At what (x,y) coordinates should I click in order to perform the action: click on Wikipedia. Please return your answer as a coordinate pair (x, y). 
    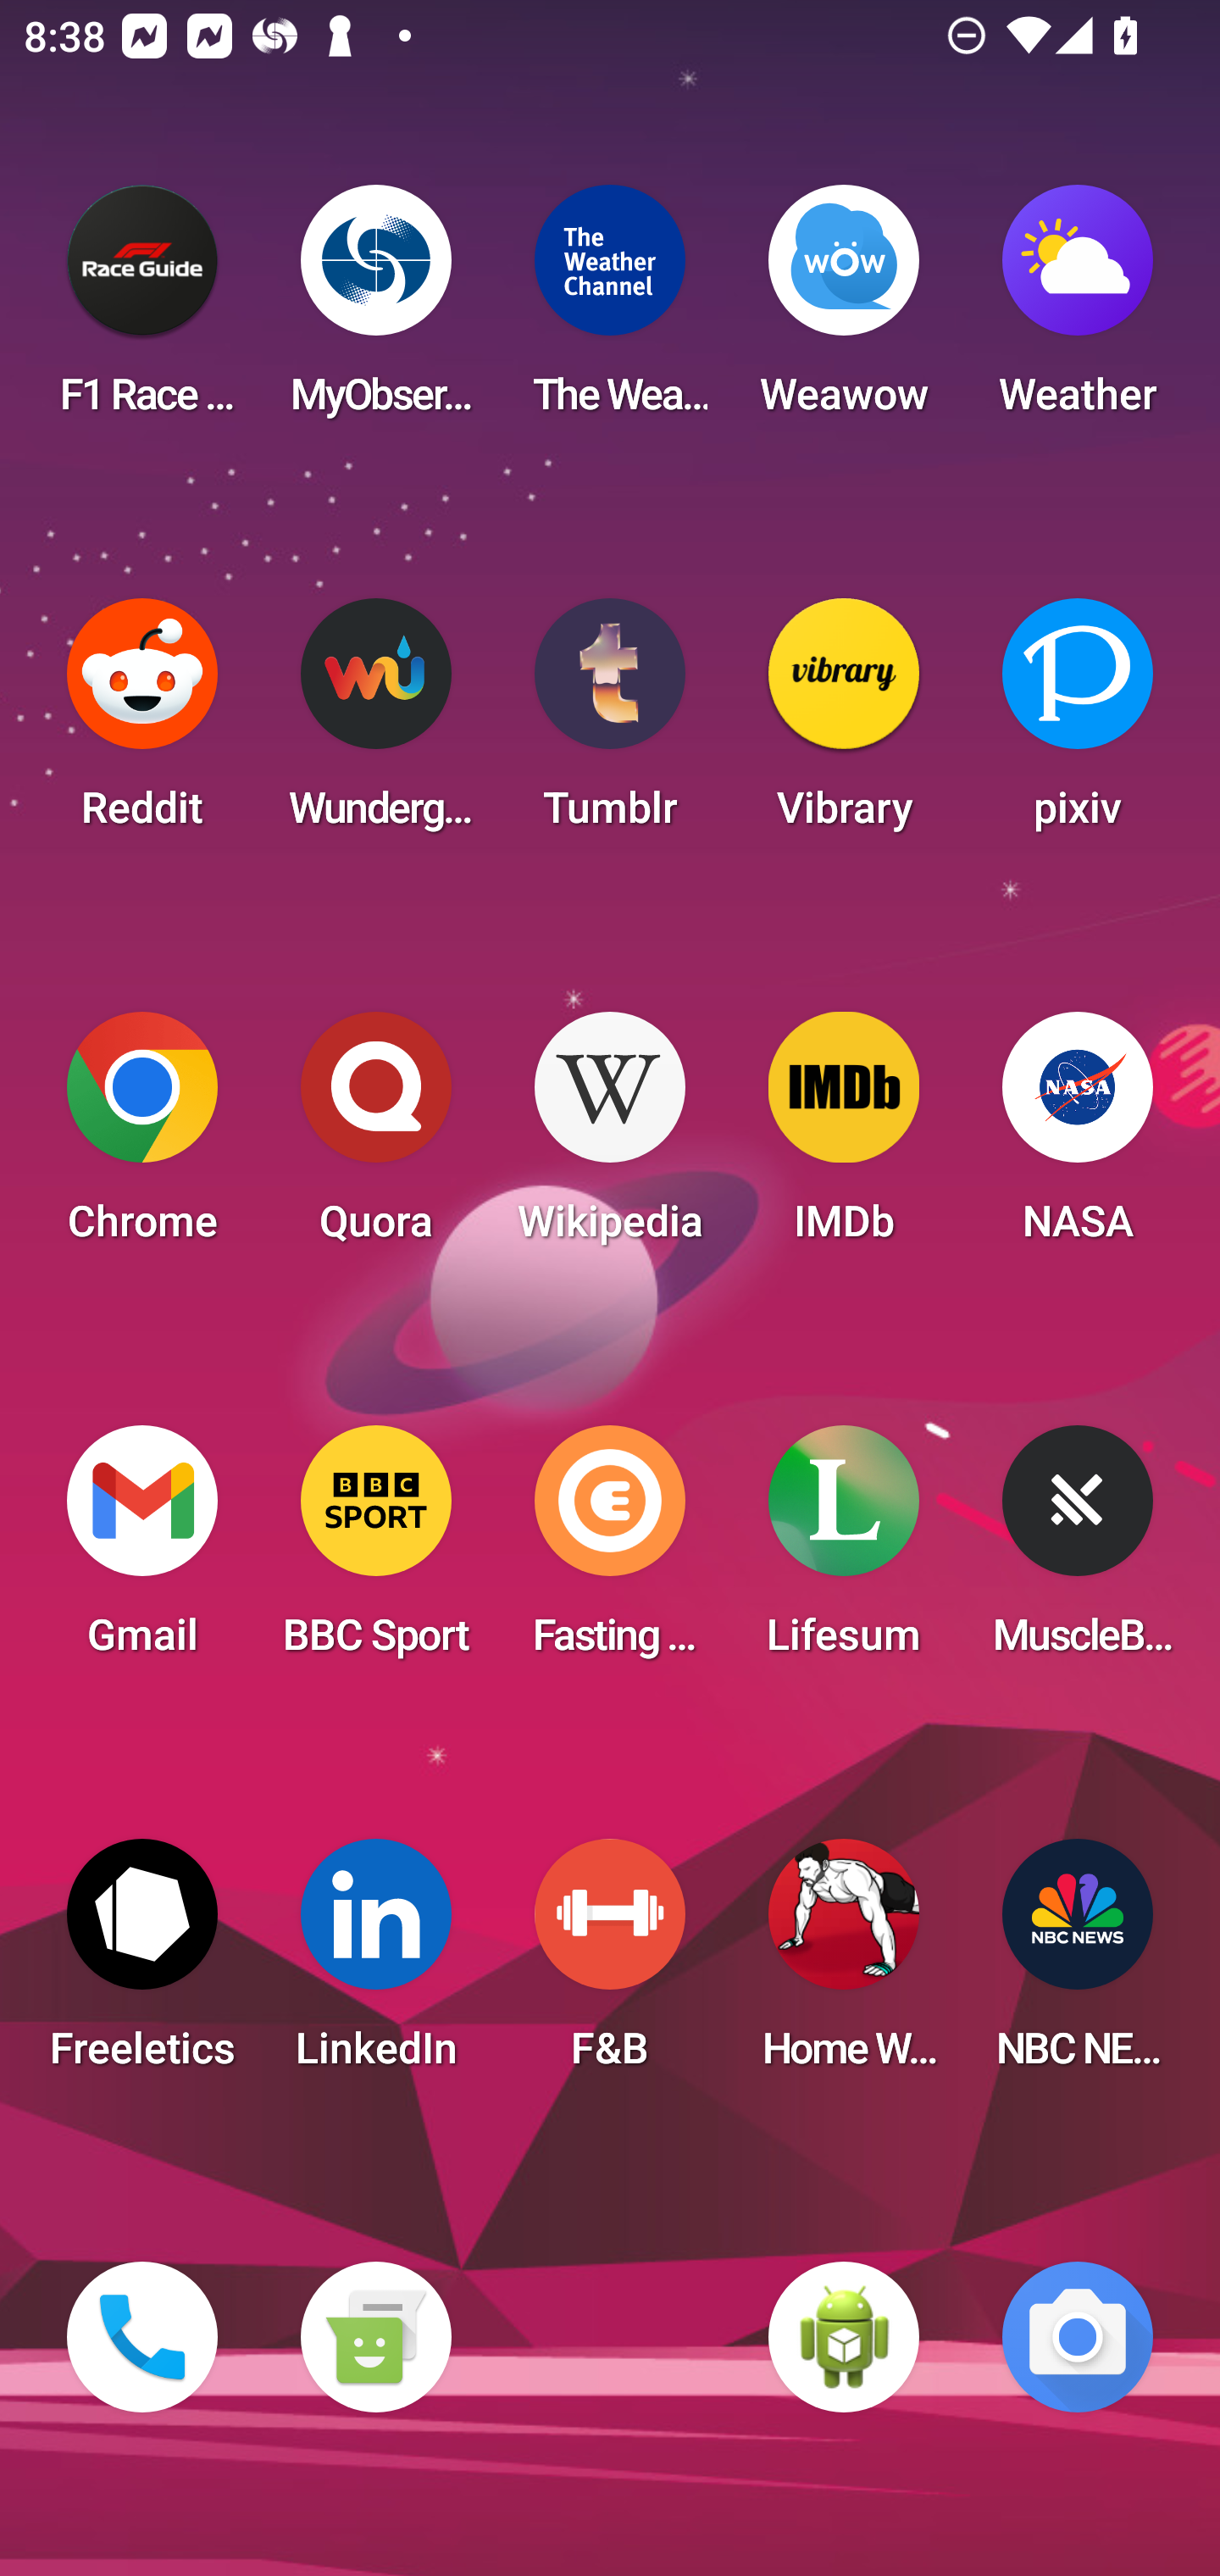
    Looking at the image, I should click on (610, 1137).